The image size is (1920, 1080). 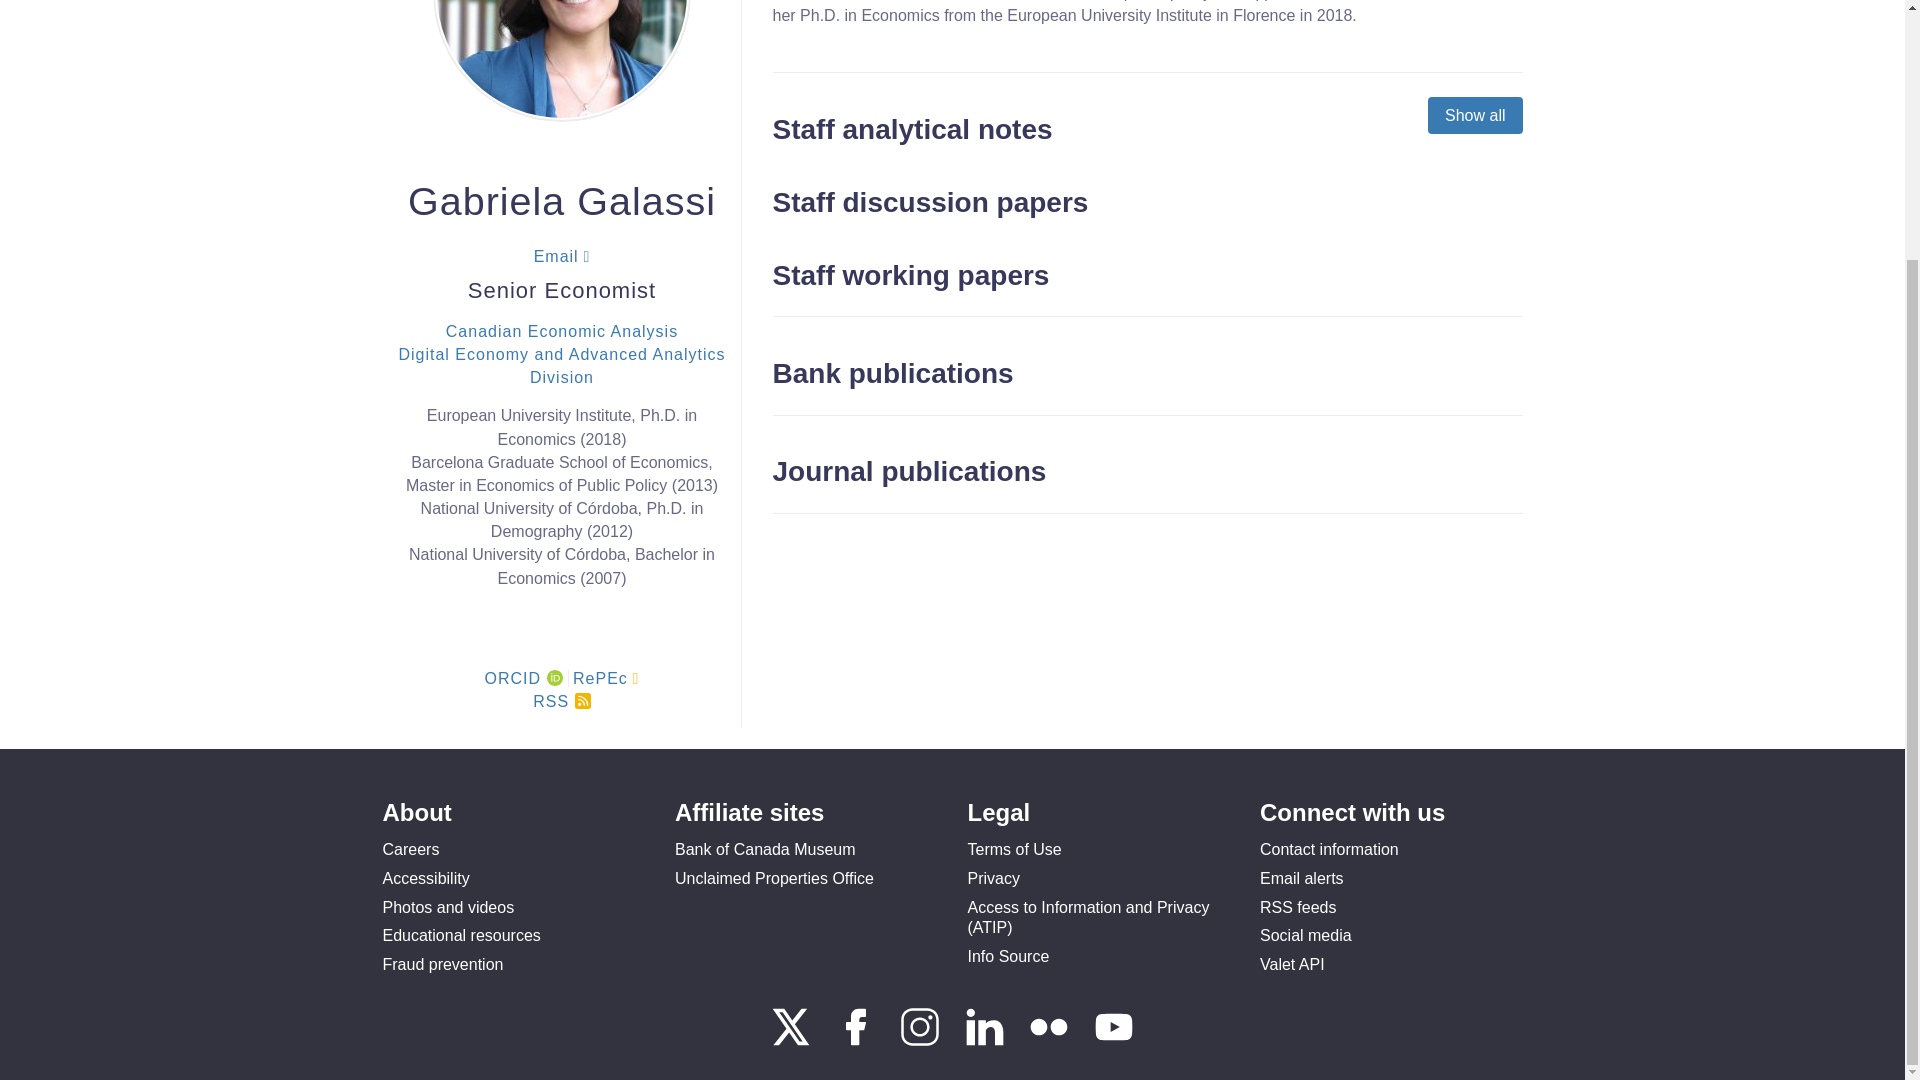 What do you see at coordinates (582, 700) in the screenshot?
I see `rss-feed-square` at bounding box center [582, 700].